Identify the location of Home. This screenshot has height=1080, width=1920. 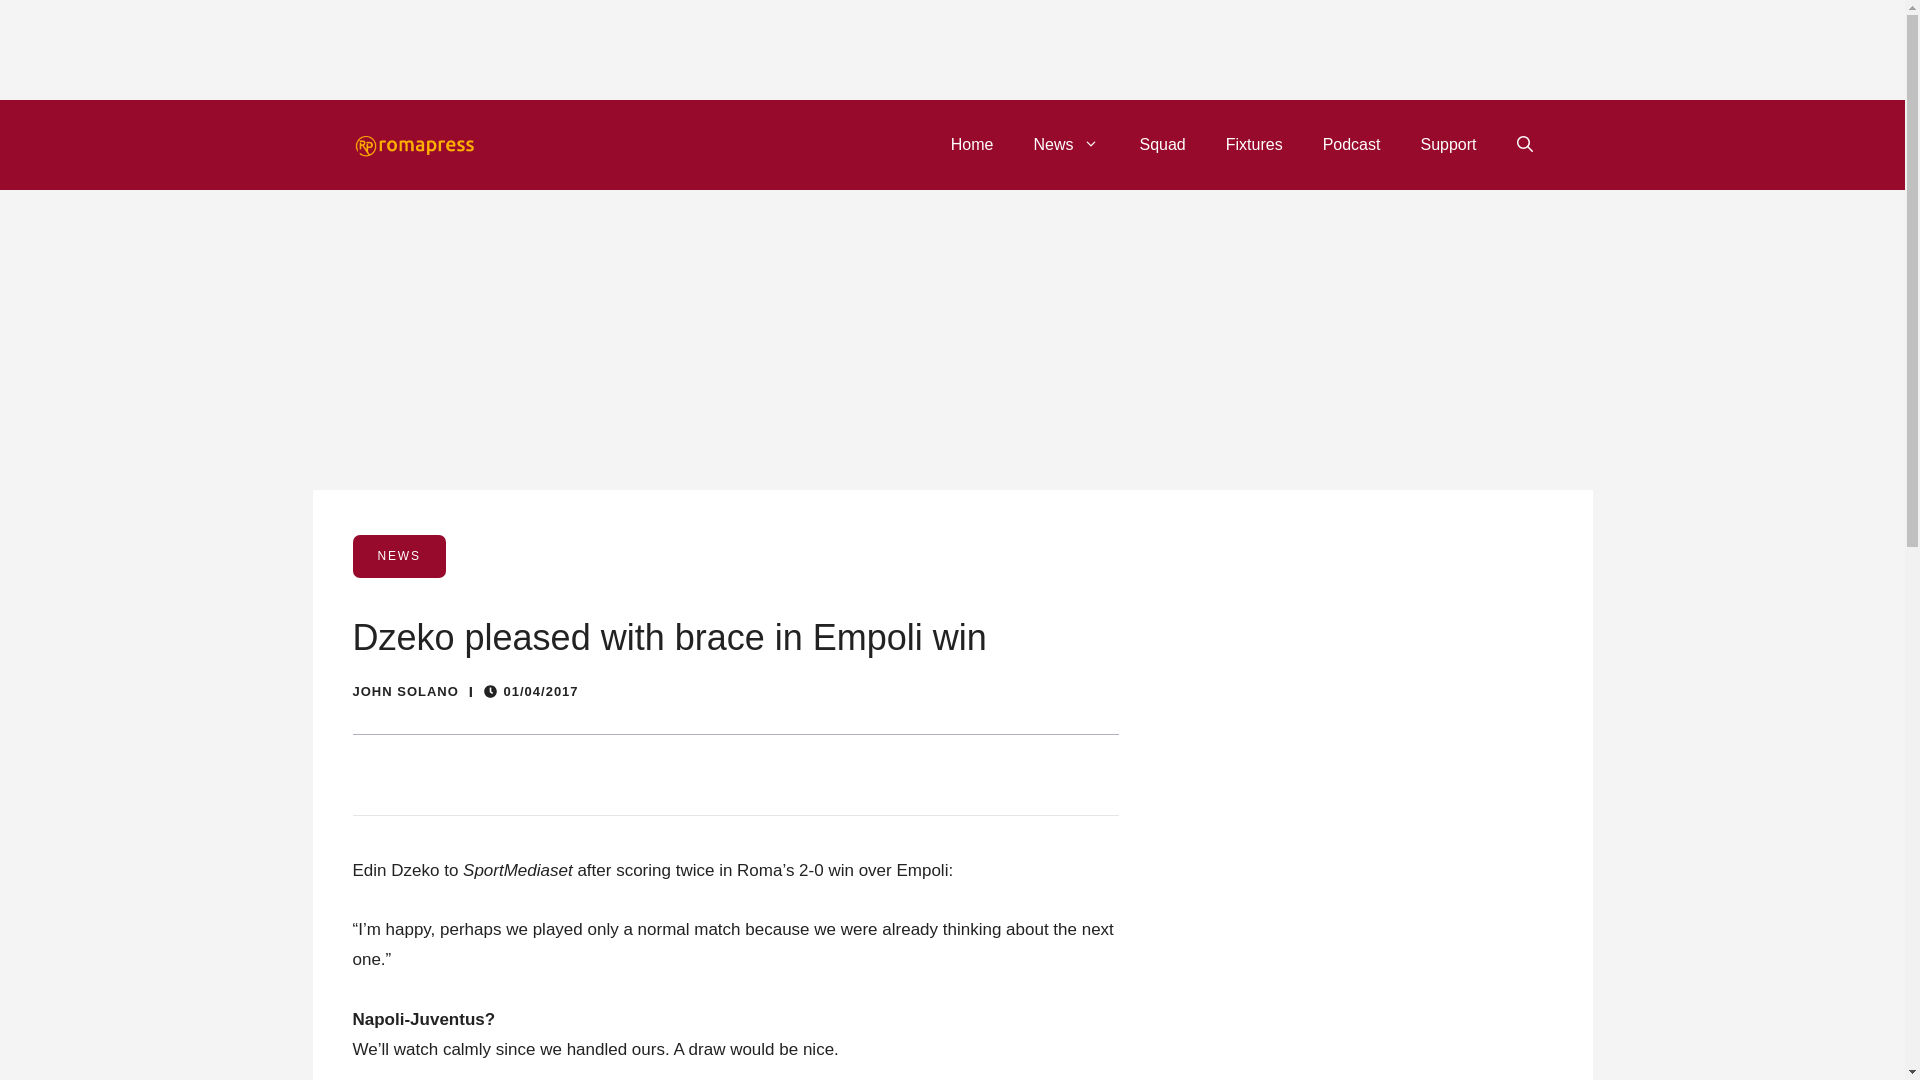
(972, 144).